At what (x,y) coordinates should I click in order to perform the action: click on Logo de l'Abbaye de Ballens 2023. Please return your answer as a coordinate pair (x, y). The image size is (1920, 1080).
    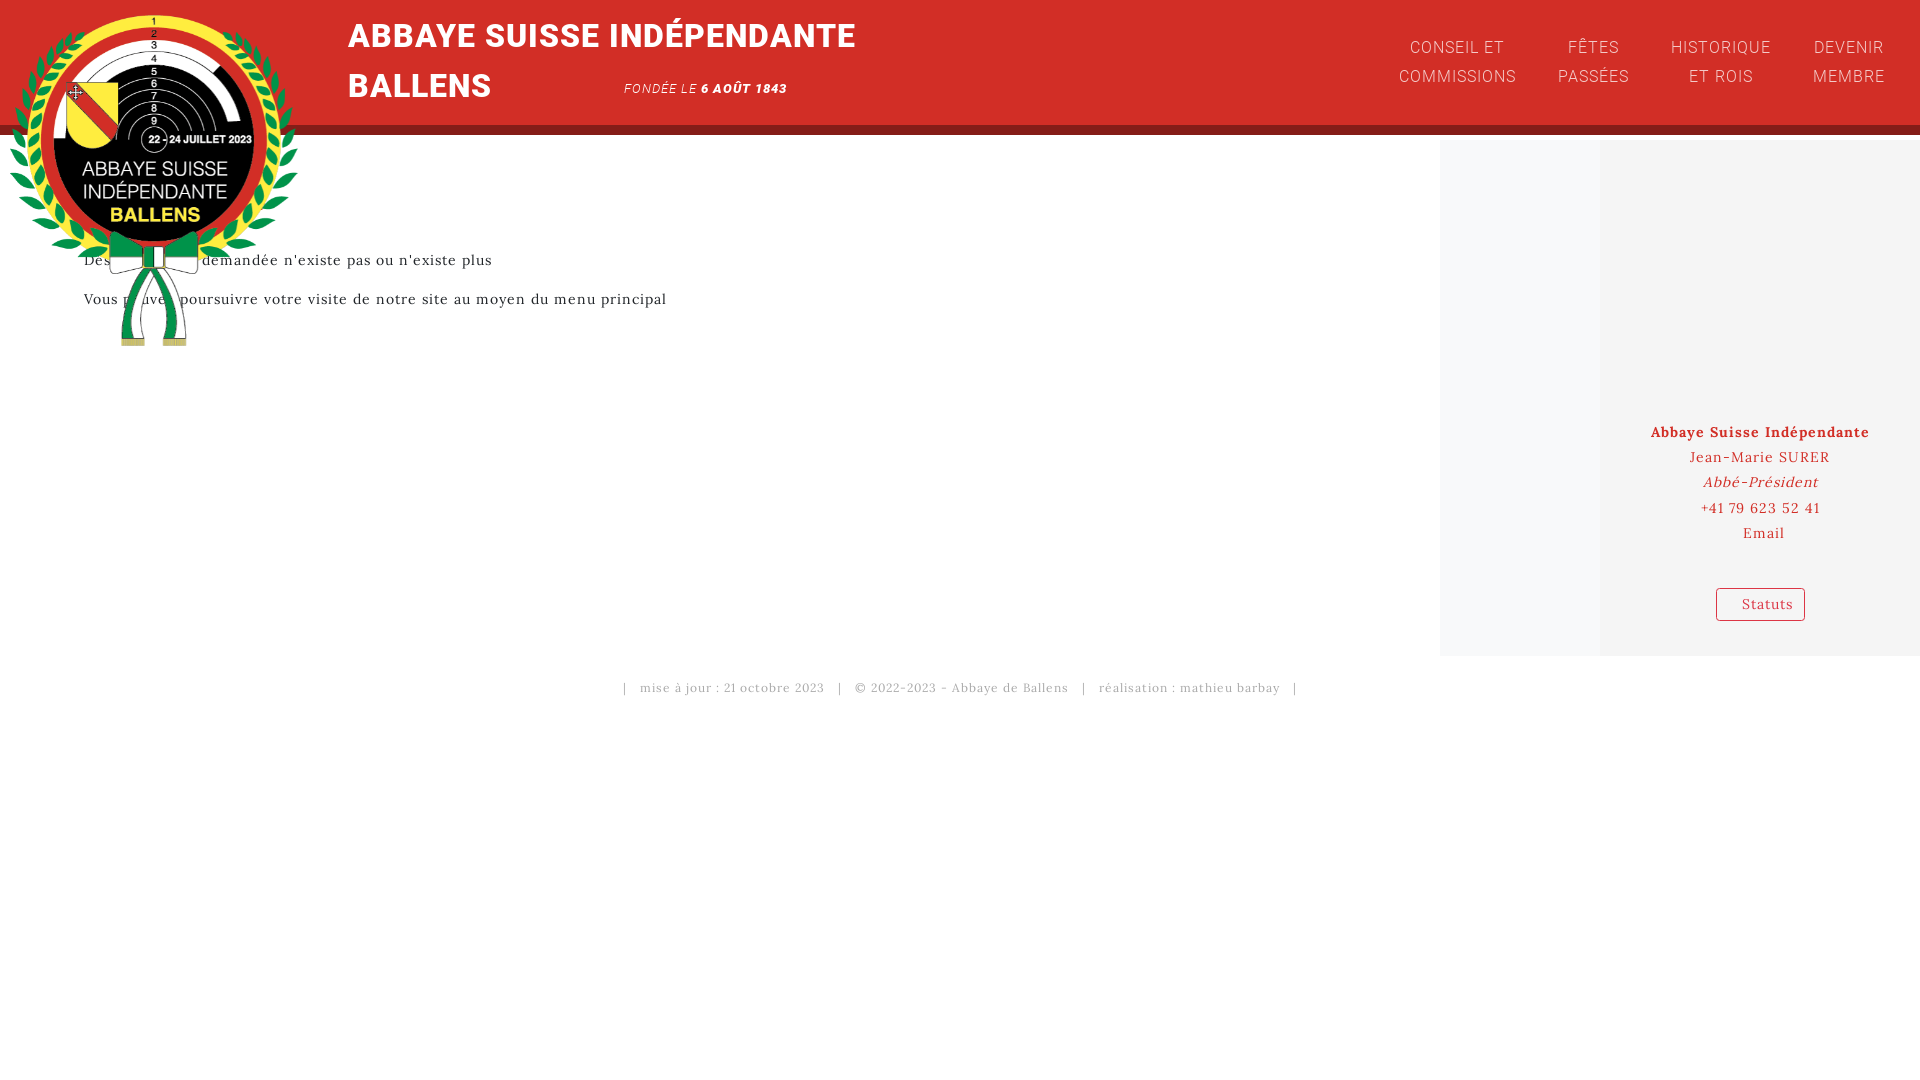
    Looking at the image, I should click on (154, 180).